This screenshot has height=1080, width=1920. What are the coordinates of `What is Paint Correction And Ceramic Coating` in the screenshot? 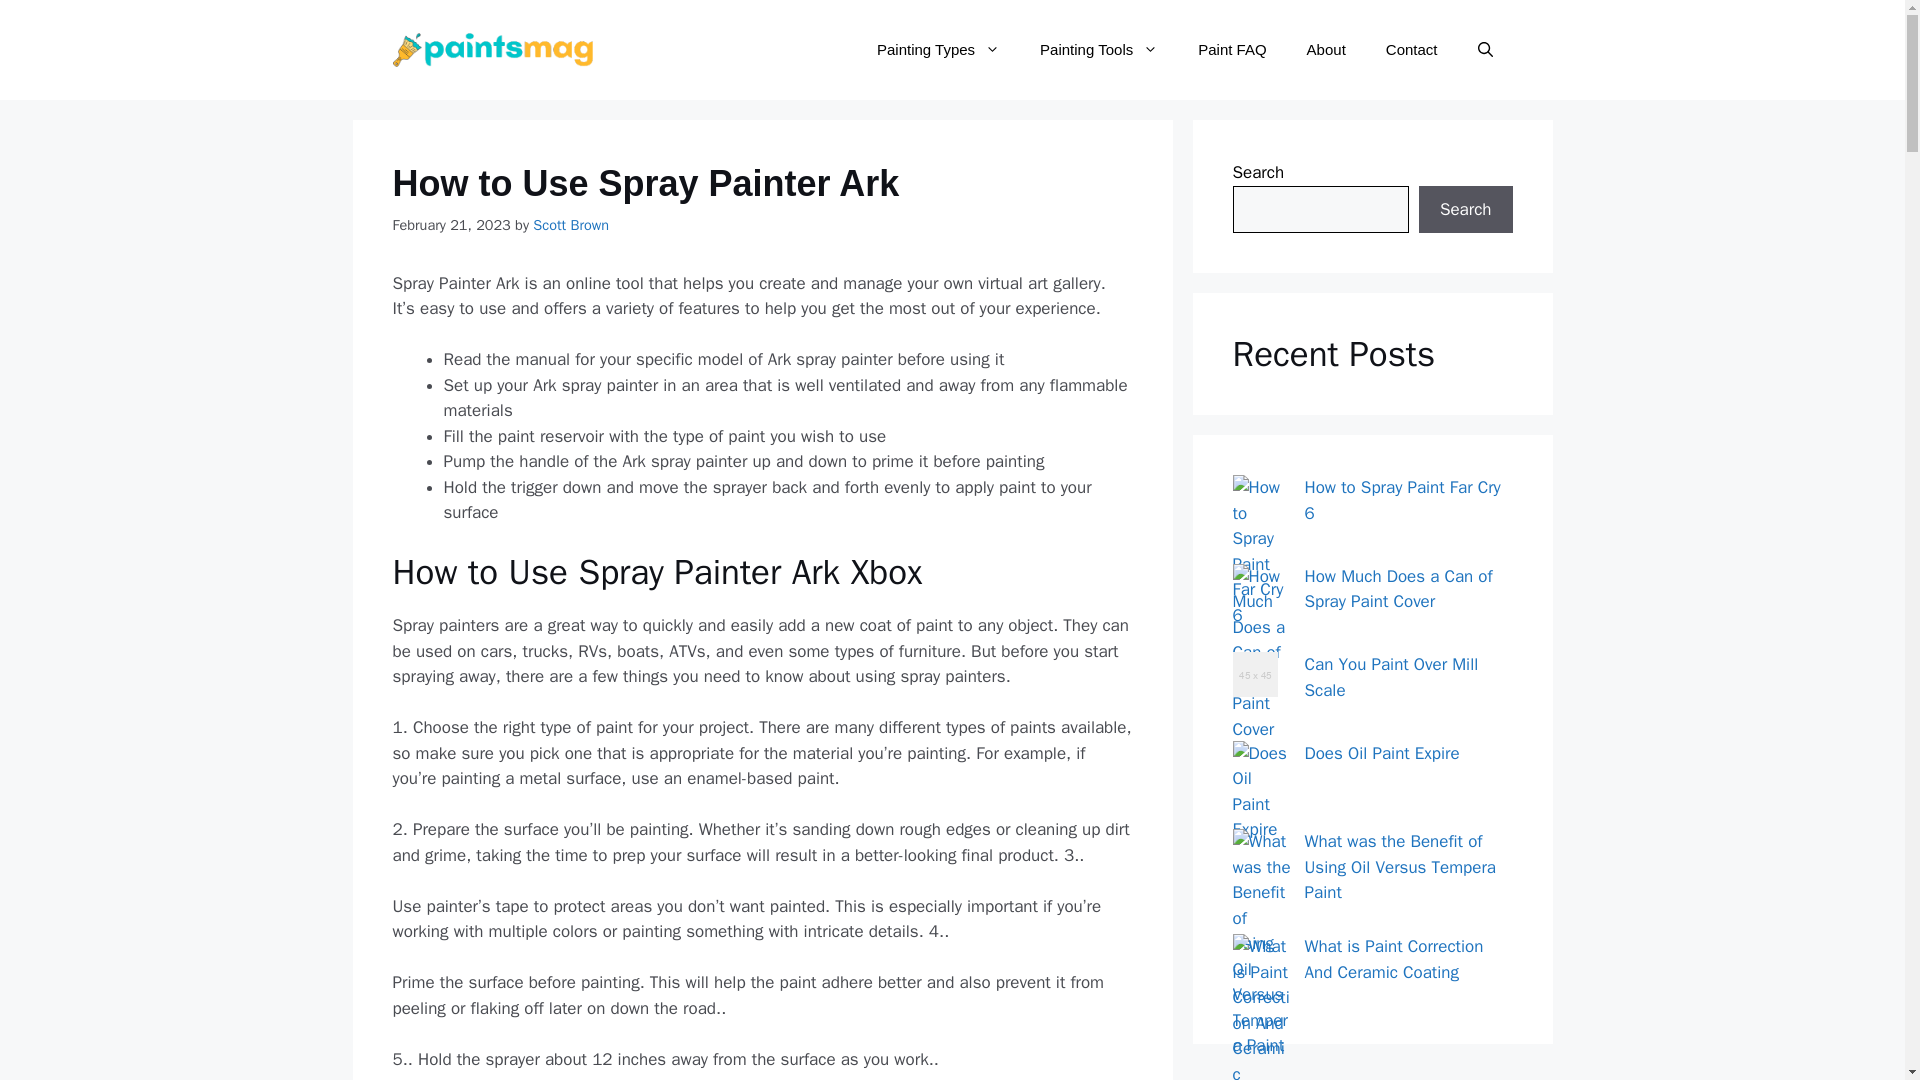 It's located at (1392, 959).